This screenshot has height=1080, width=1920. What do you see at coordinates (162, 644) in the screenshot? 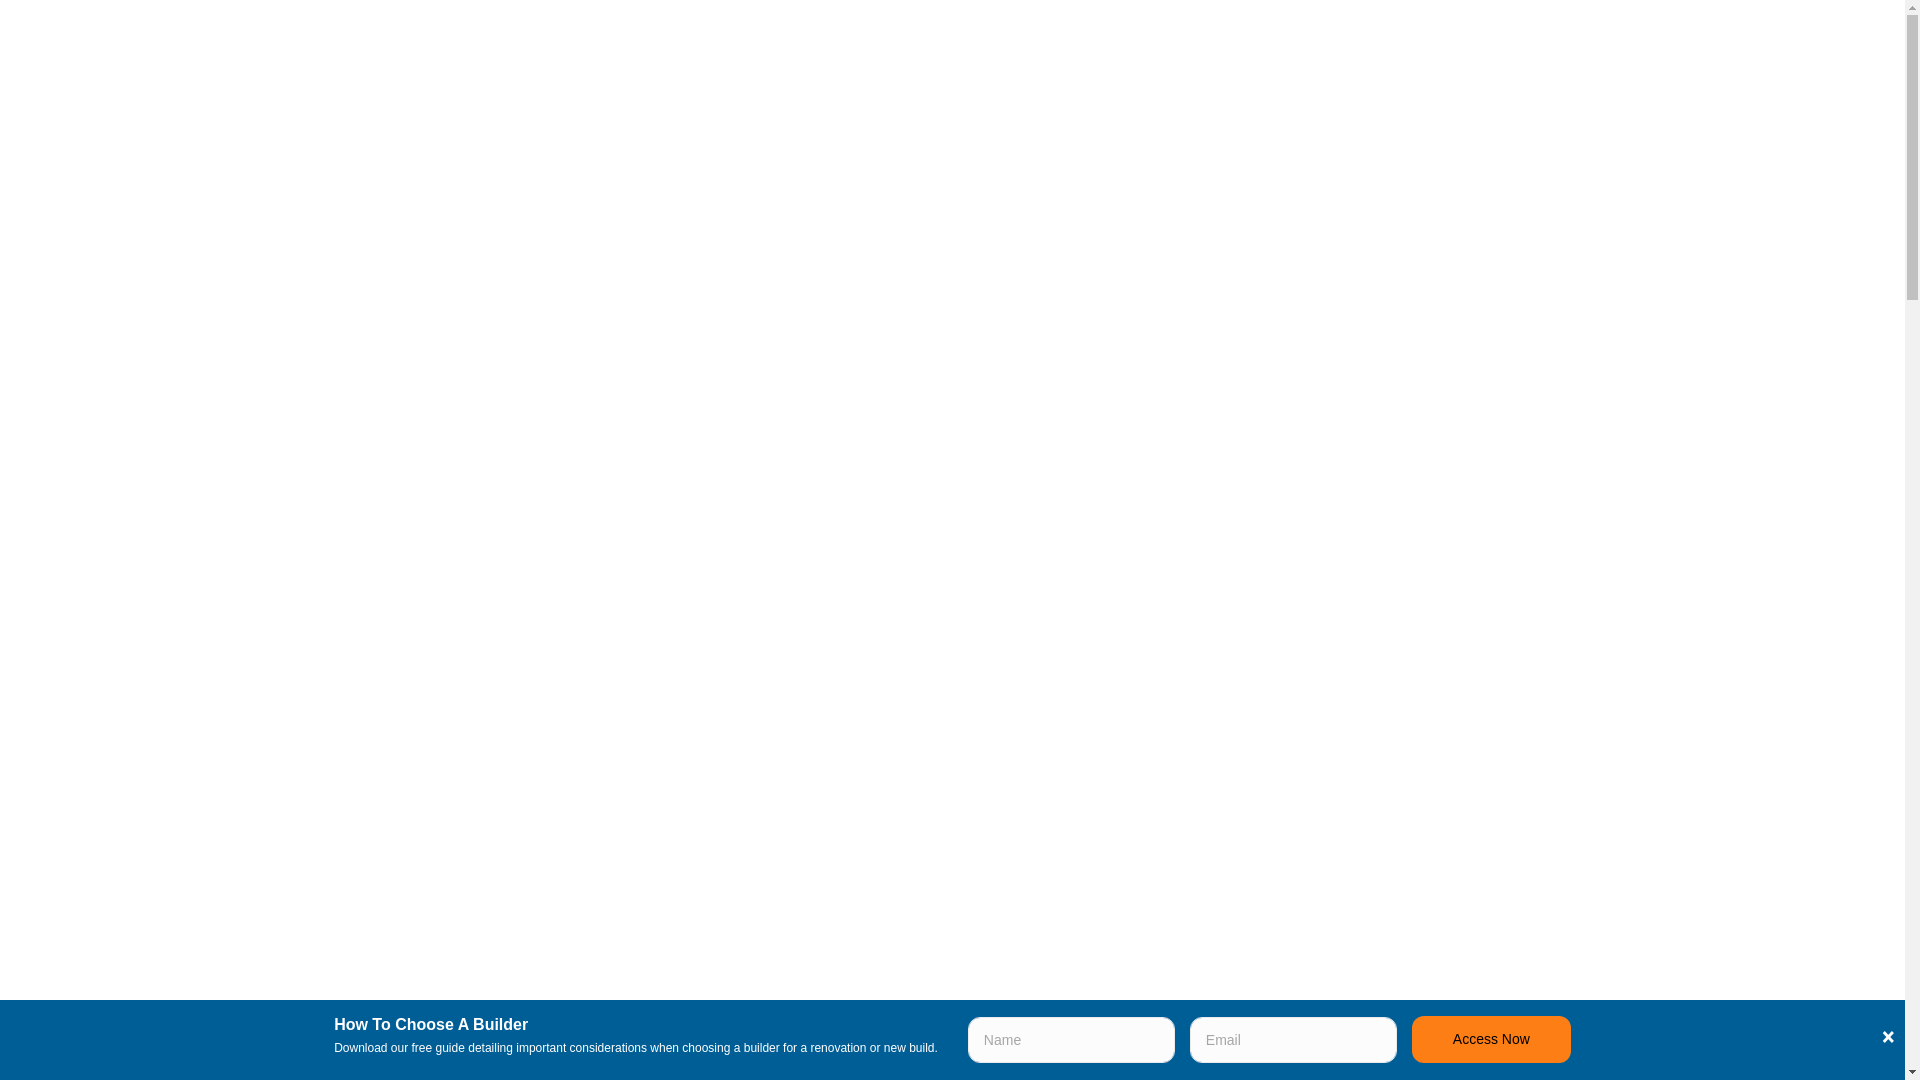
I see `Testimonials` at bounding box center [162, 644].